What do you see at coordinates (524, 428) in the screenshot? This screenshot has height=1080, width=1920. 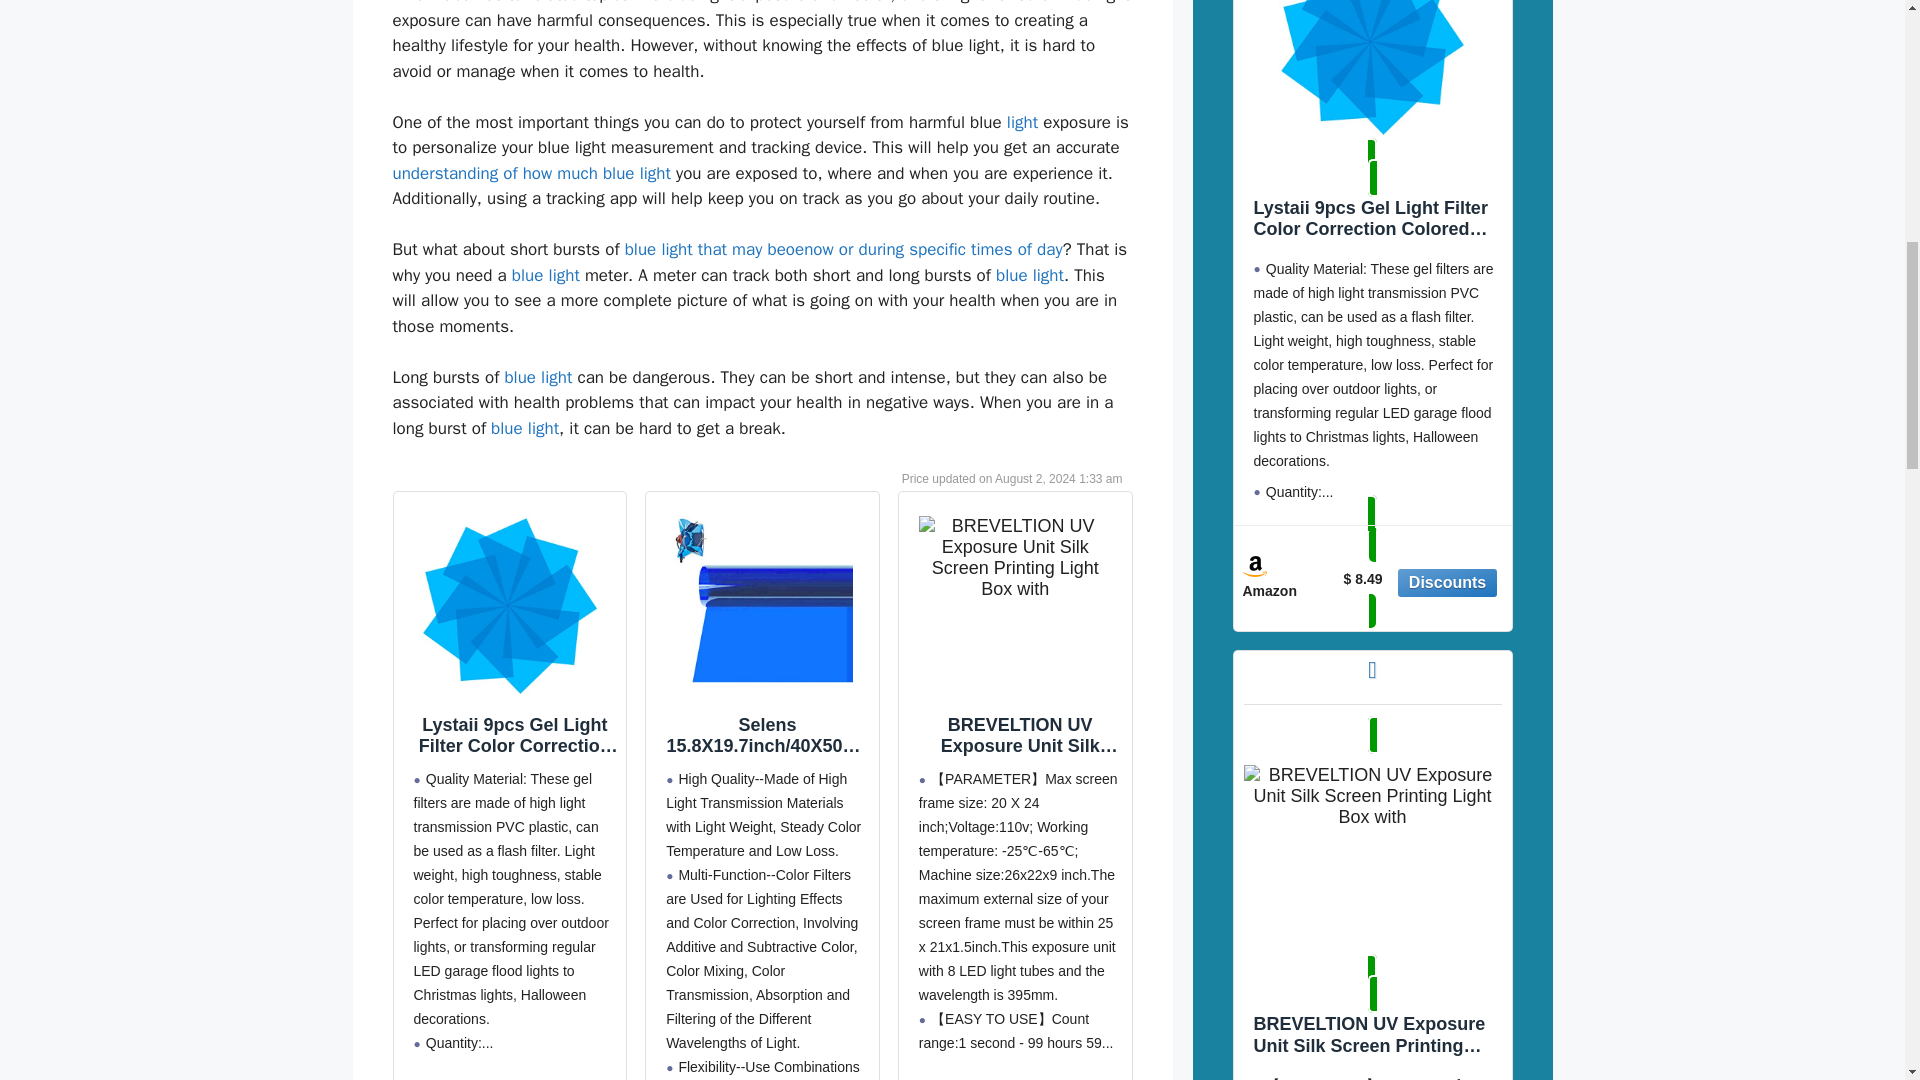 I see `blue light` at bounding box center [524, 428].